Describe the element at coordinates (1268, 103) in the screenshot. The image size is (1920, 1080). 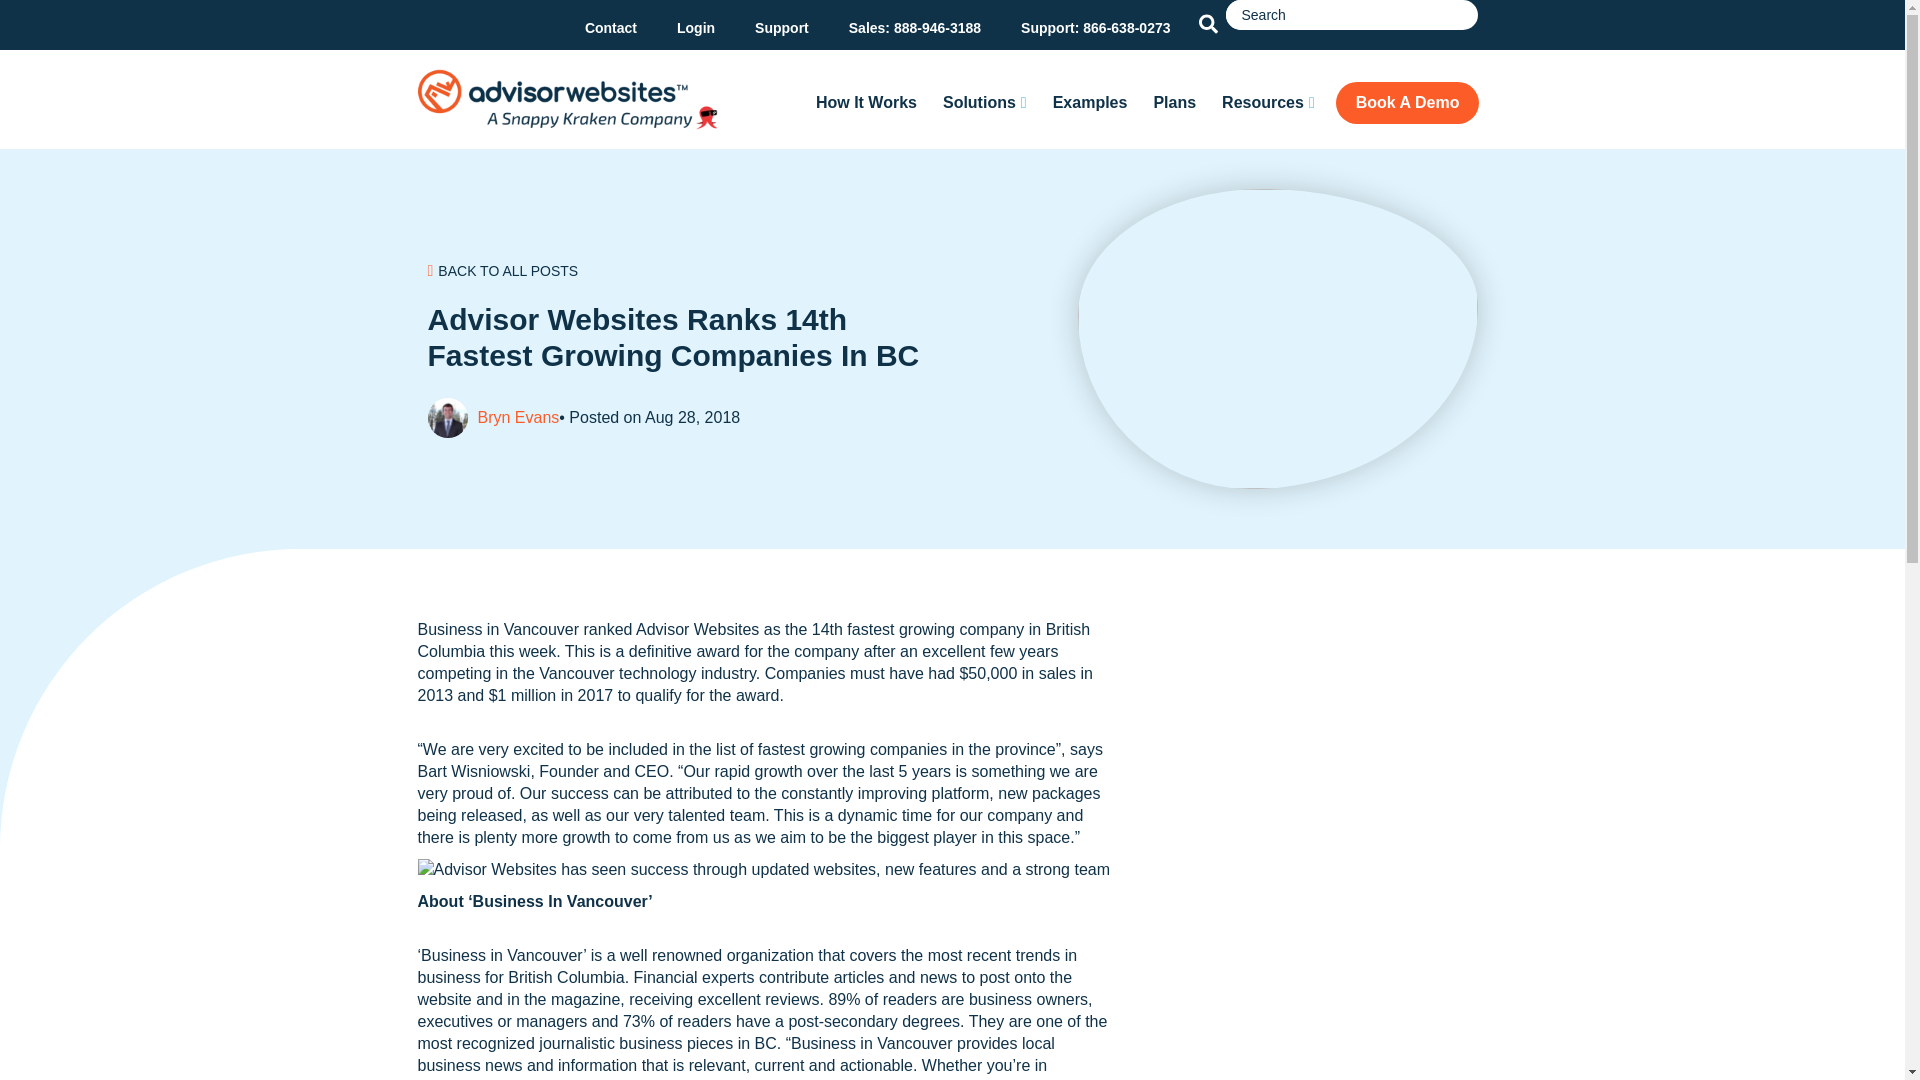
I see `Resources` at that location.